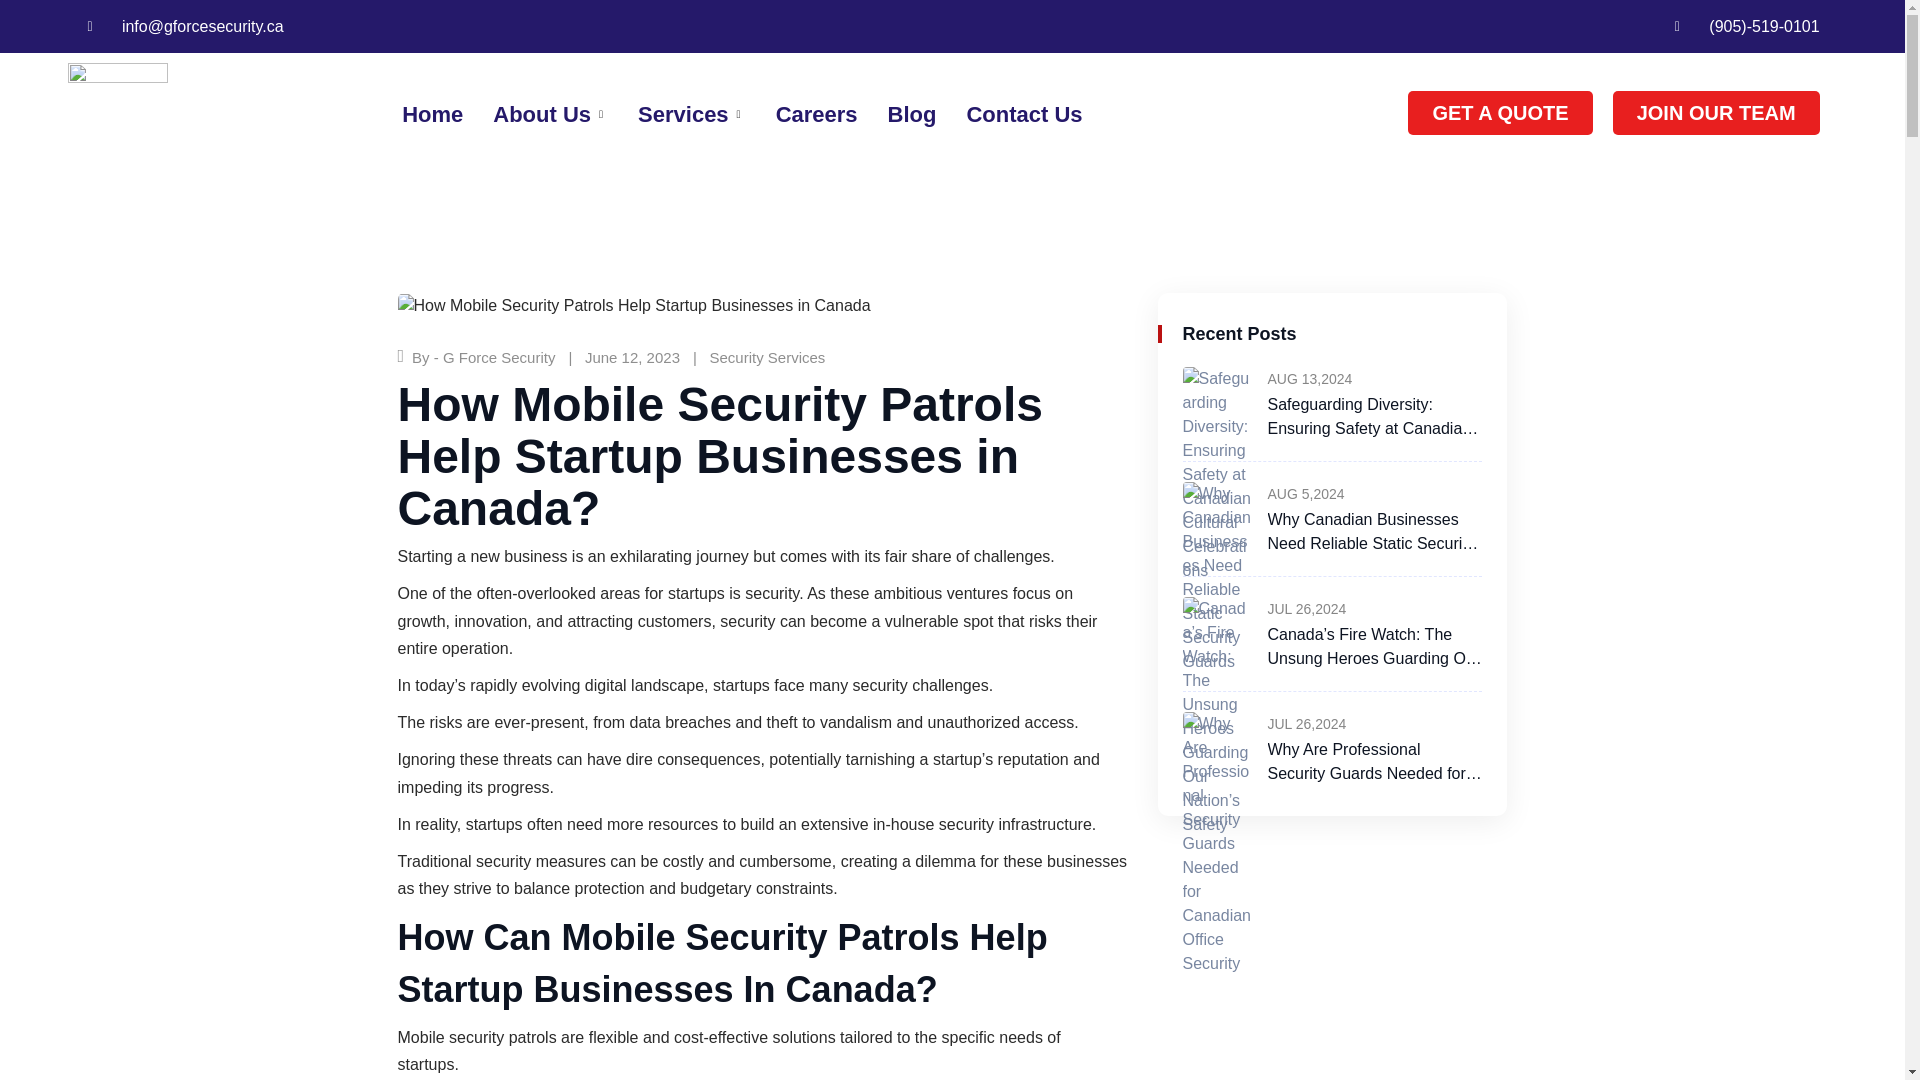  I want to click on About Us, so click(535, 114).